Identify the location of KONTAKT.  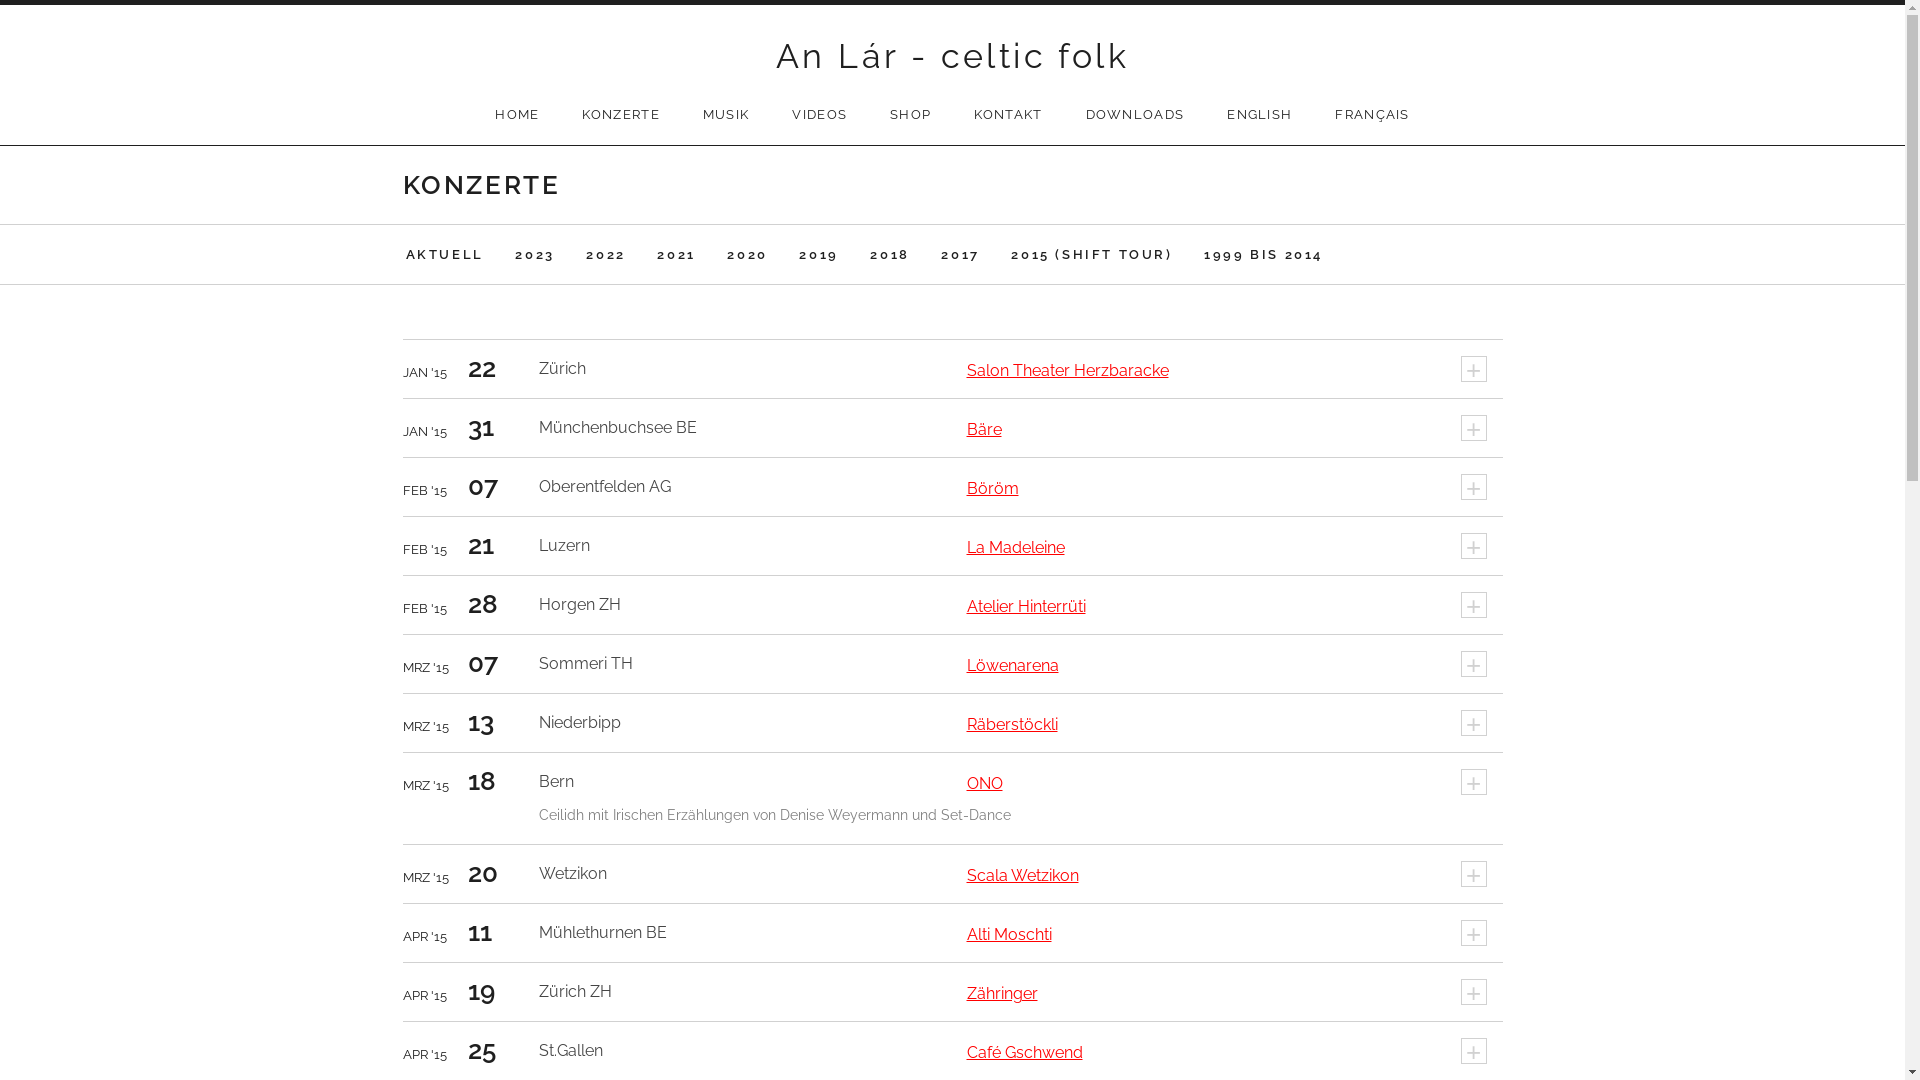
(1008, 115).